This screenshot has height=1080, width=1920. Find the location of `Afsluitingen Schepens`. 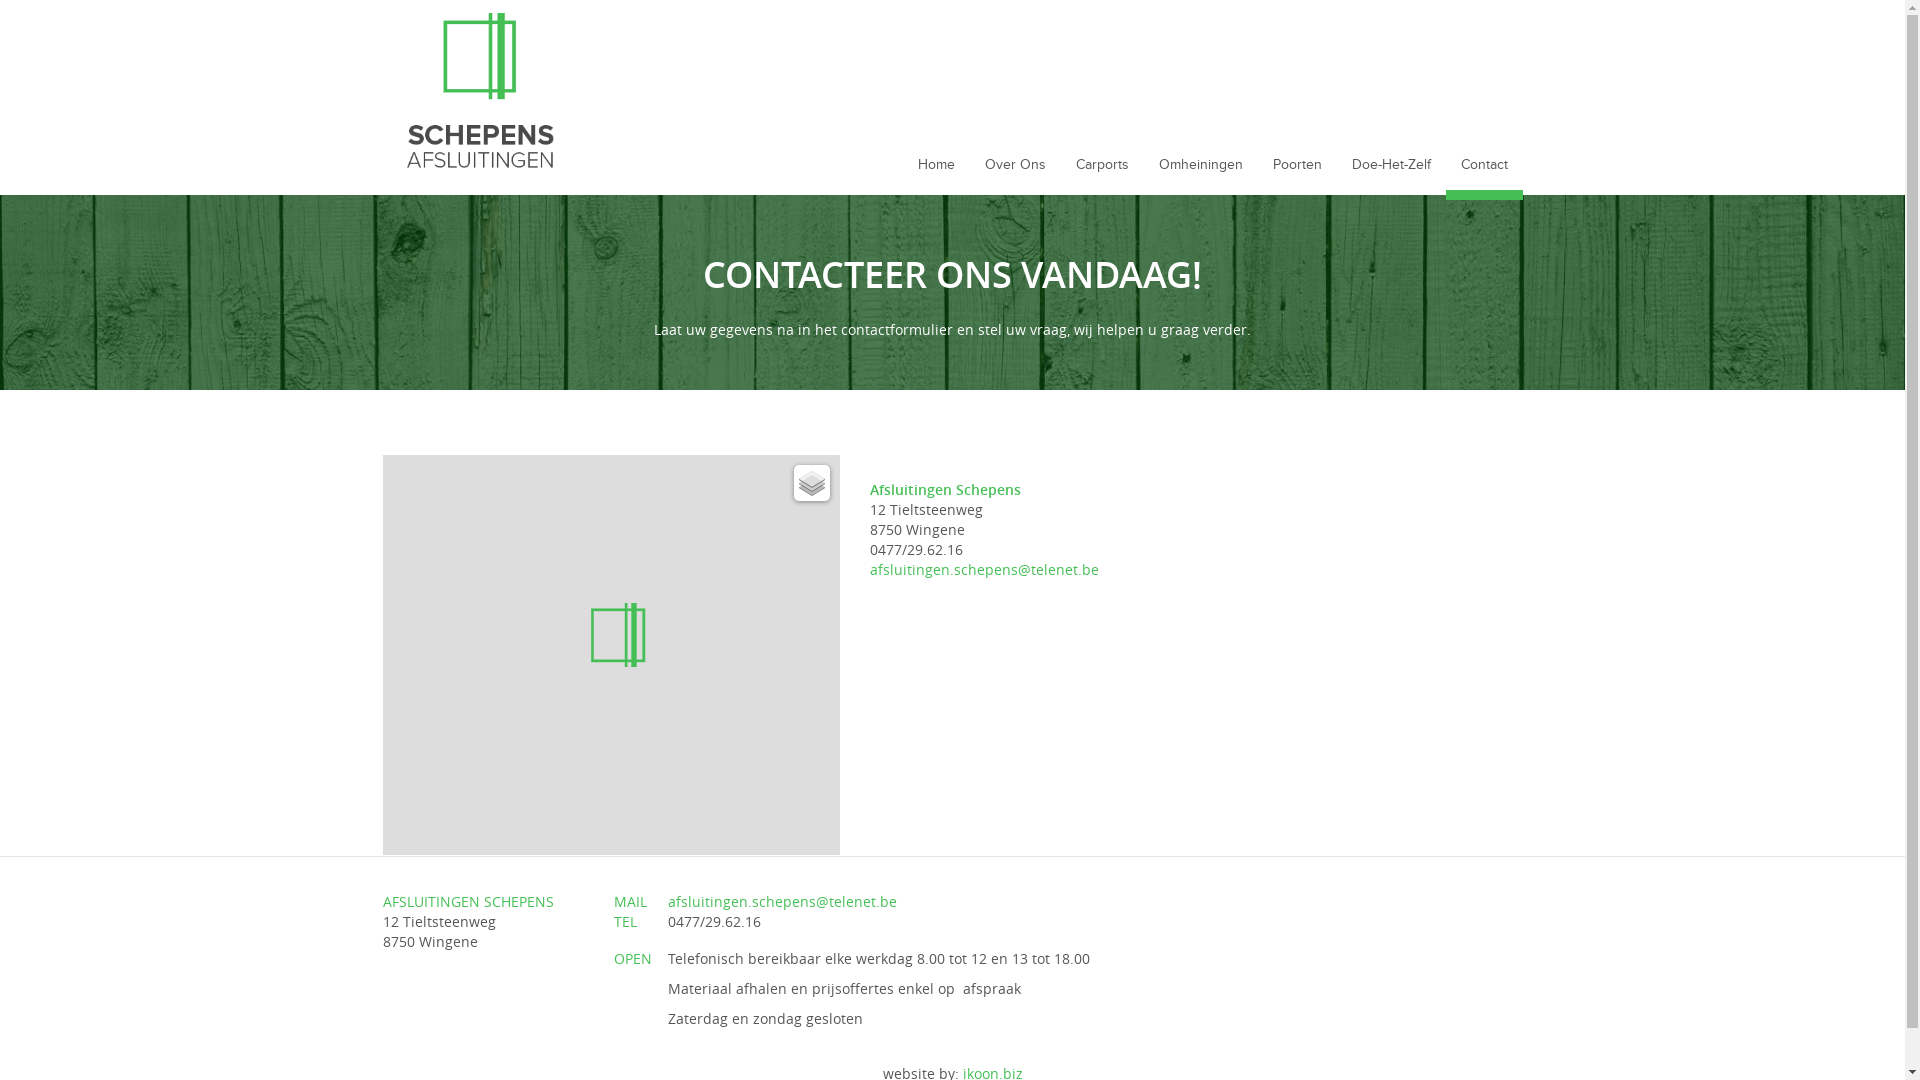

Afsluitingen Schepens is located at coordinates (619, 636).